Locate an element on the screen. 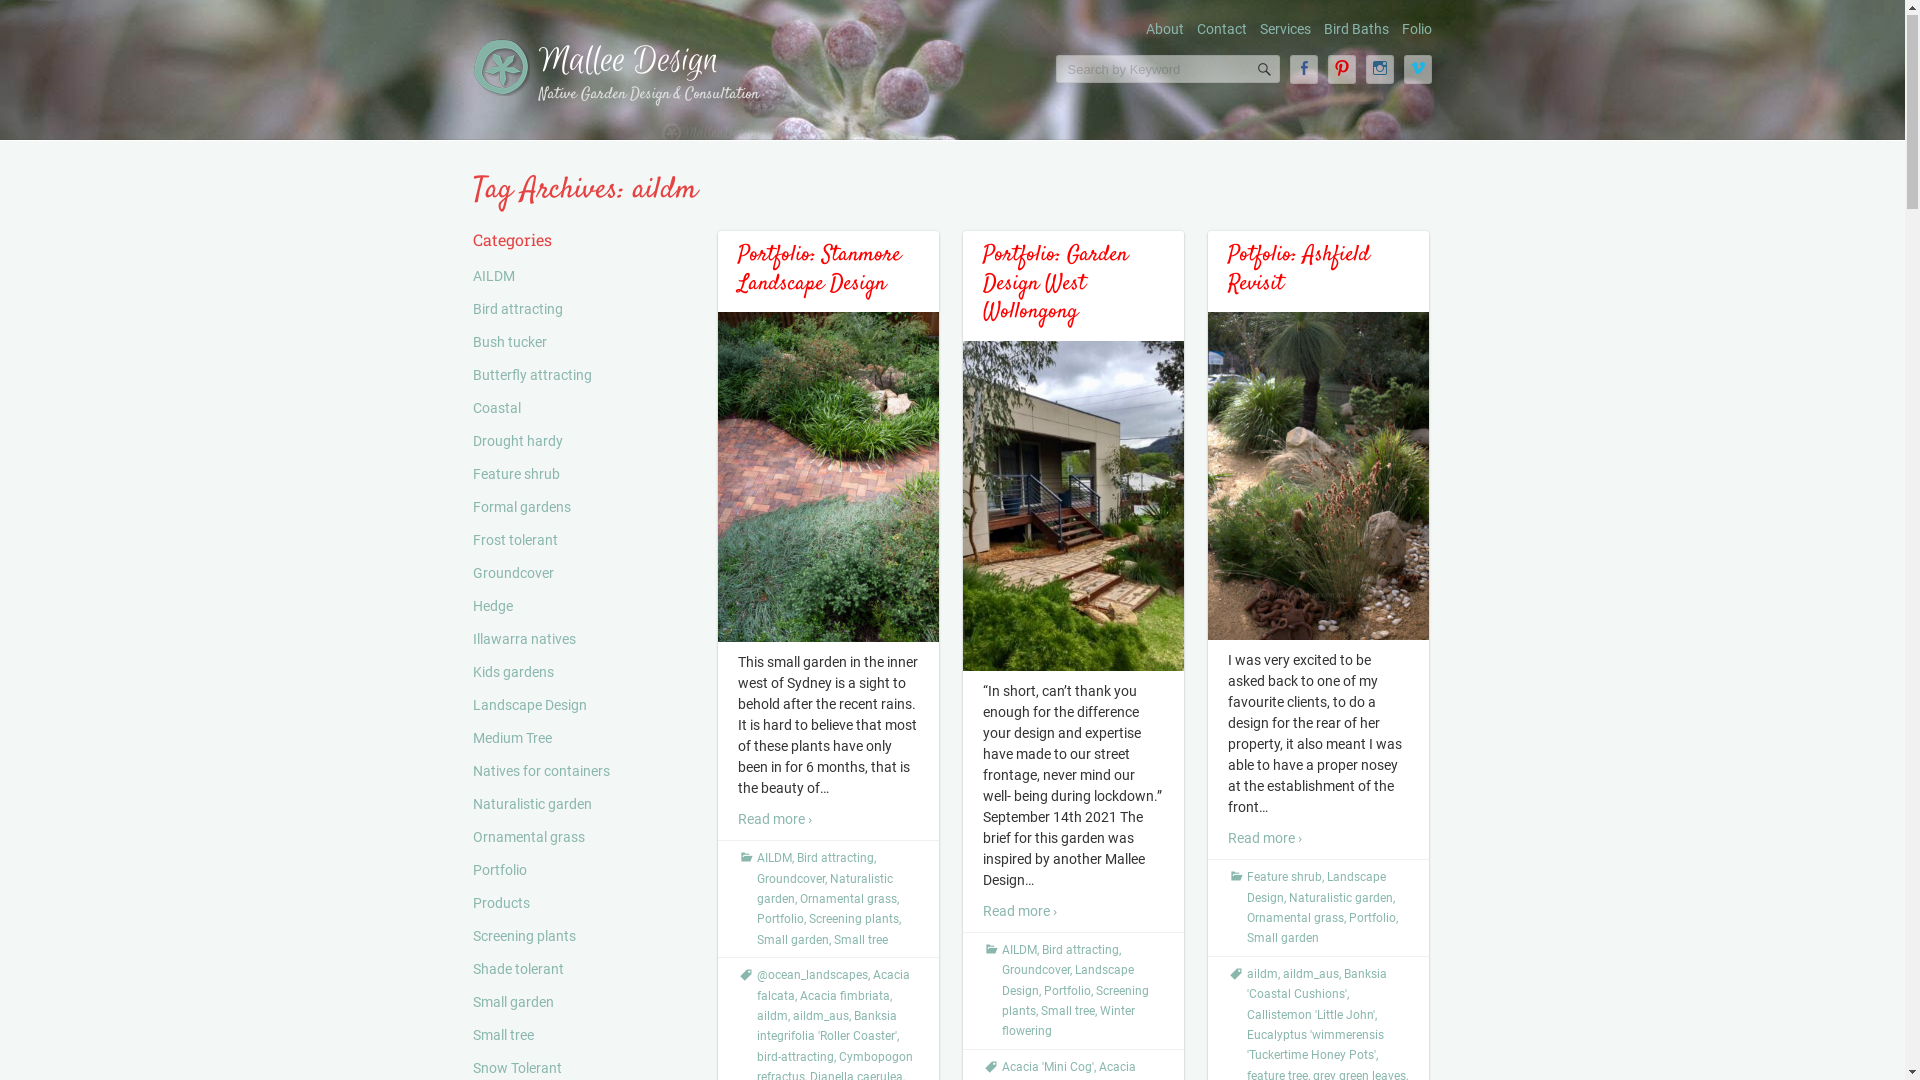  Screening plants is located at coordinates (524, 937).